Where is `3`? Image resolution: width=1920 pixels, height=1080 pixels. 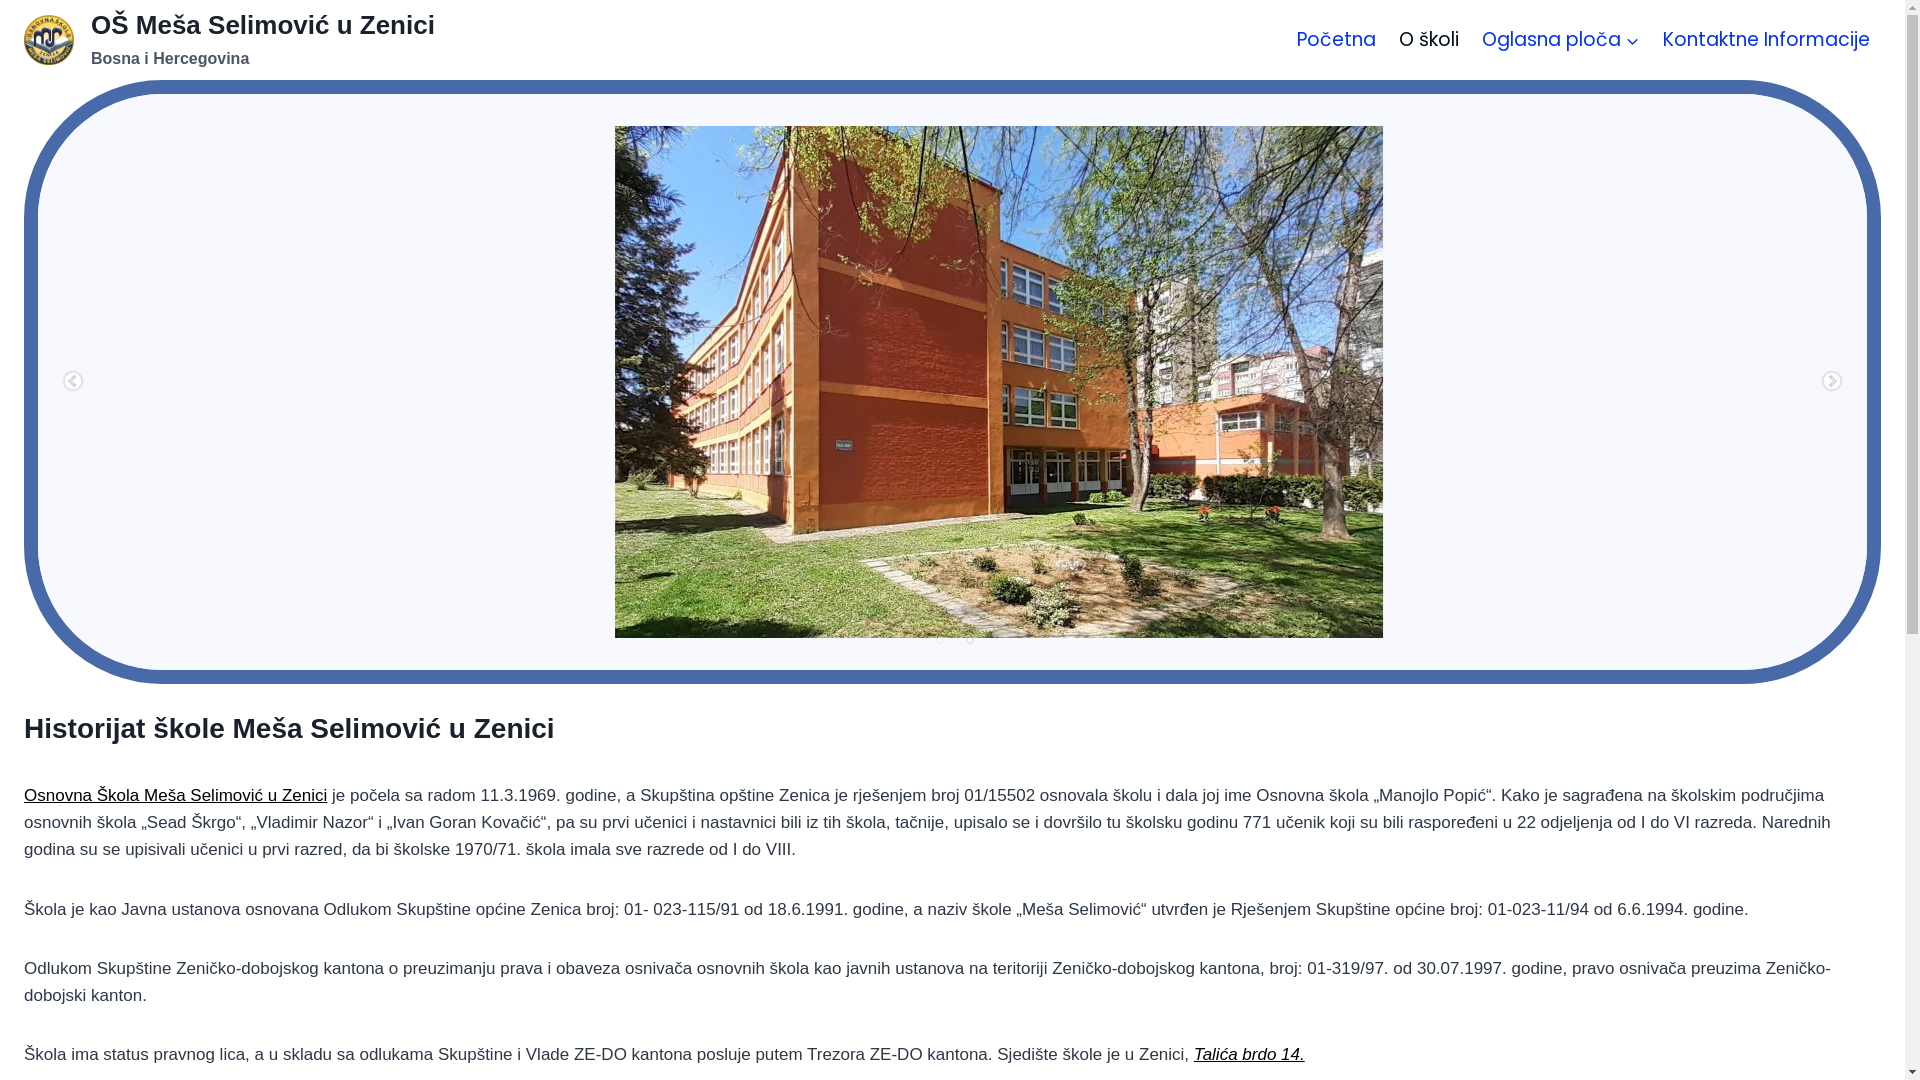 3 is located at coordinates (1000, 640).